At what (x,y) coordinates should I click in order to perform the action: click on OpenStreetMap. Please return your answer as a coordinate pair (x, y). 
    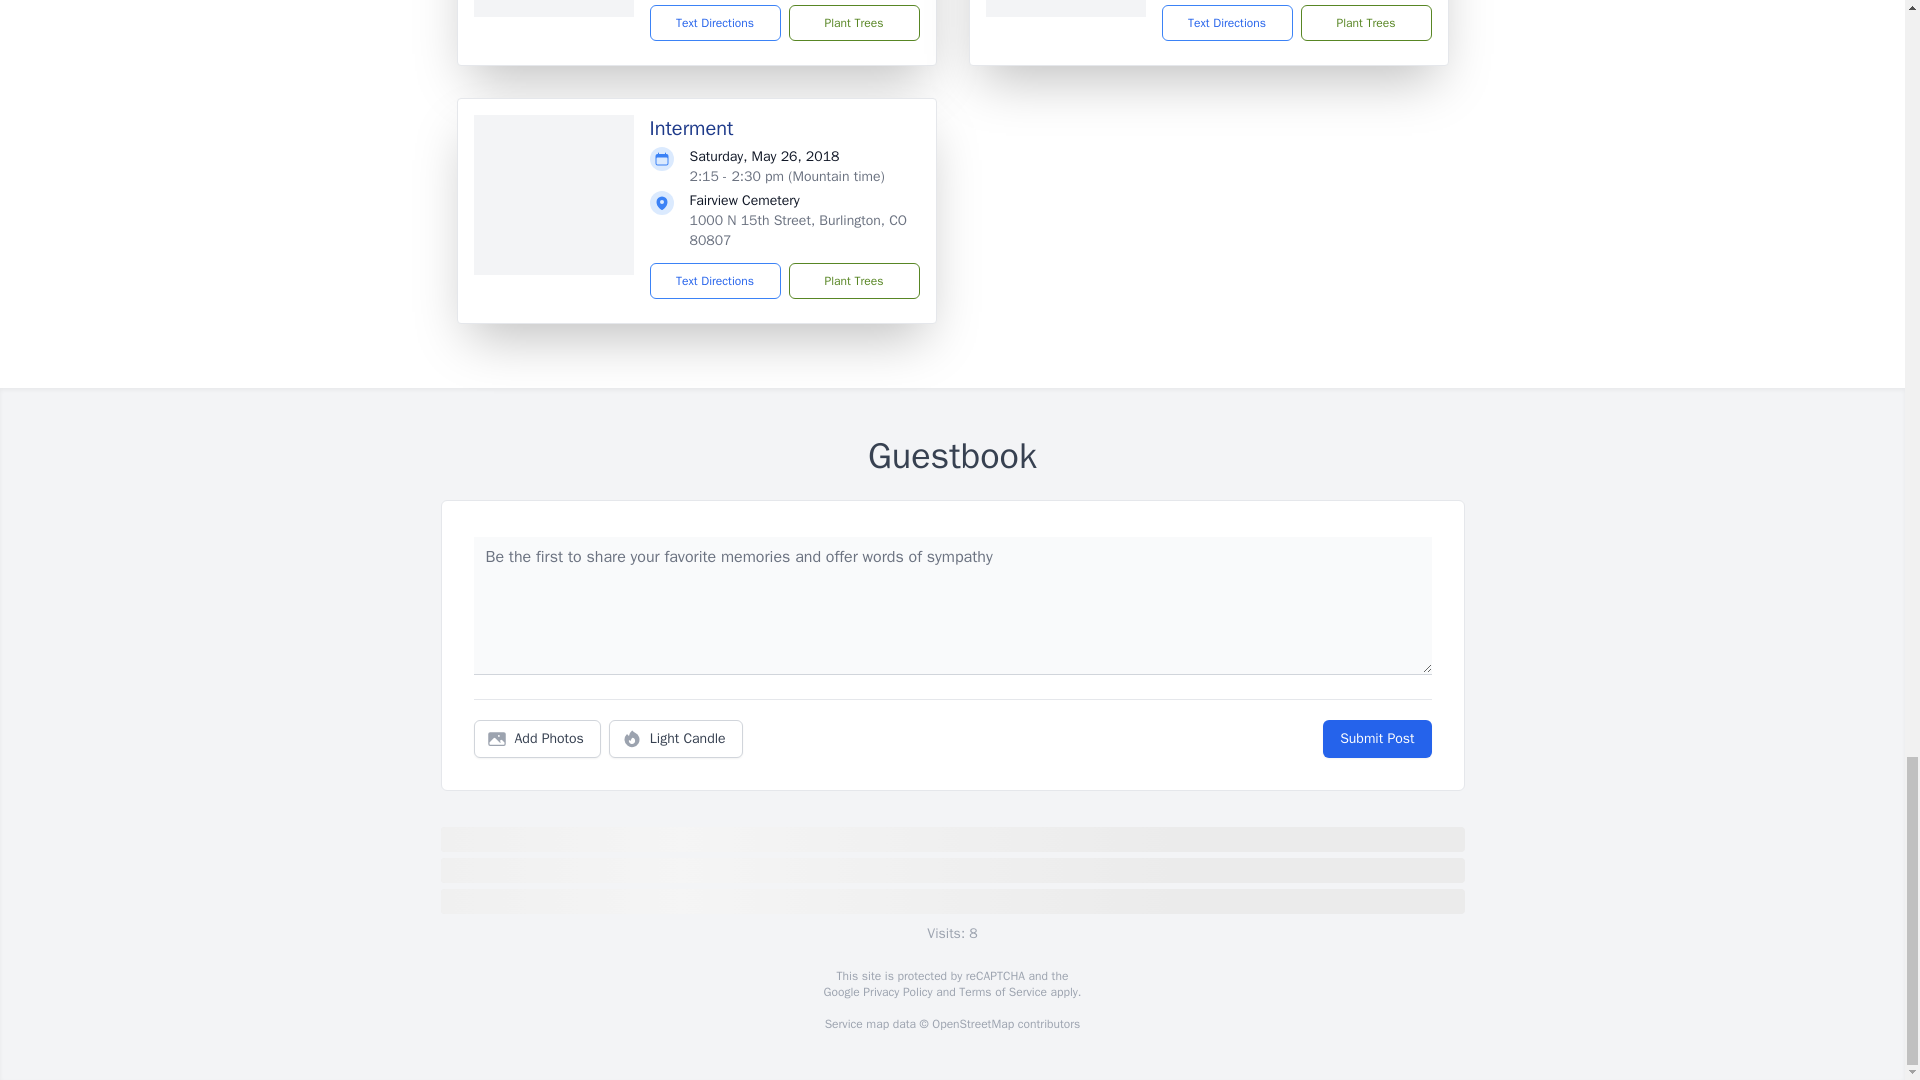
    Looking at the image, I should click on (972, 1024).